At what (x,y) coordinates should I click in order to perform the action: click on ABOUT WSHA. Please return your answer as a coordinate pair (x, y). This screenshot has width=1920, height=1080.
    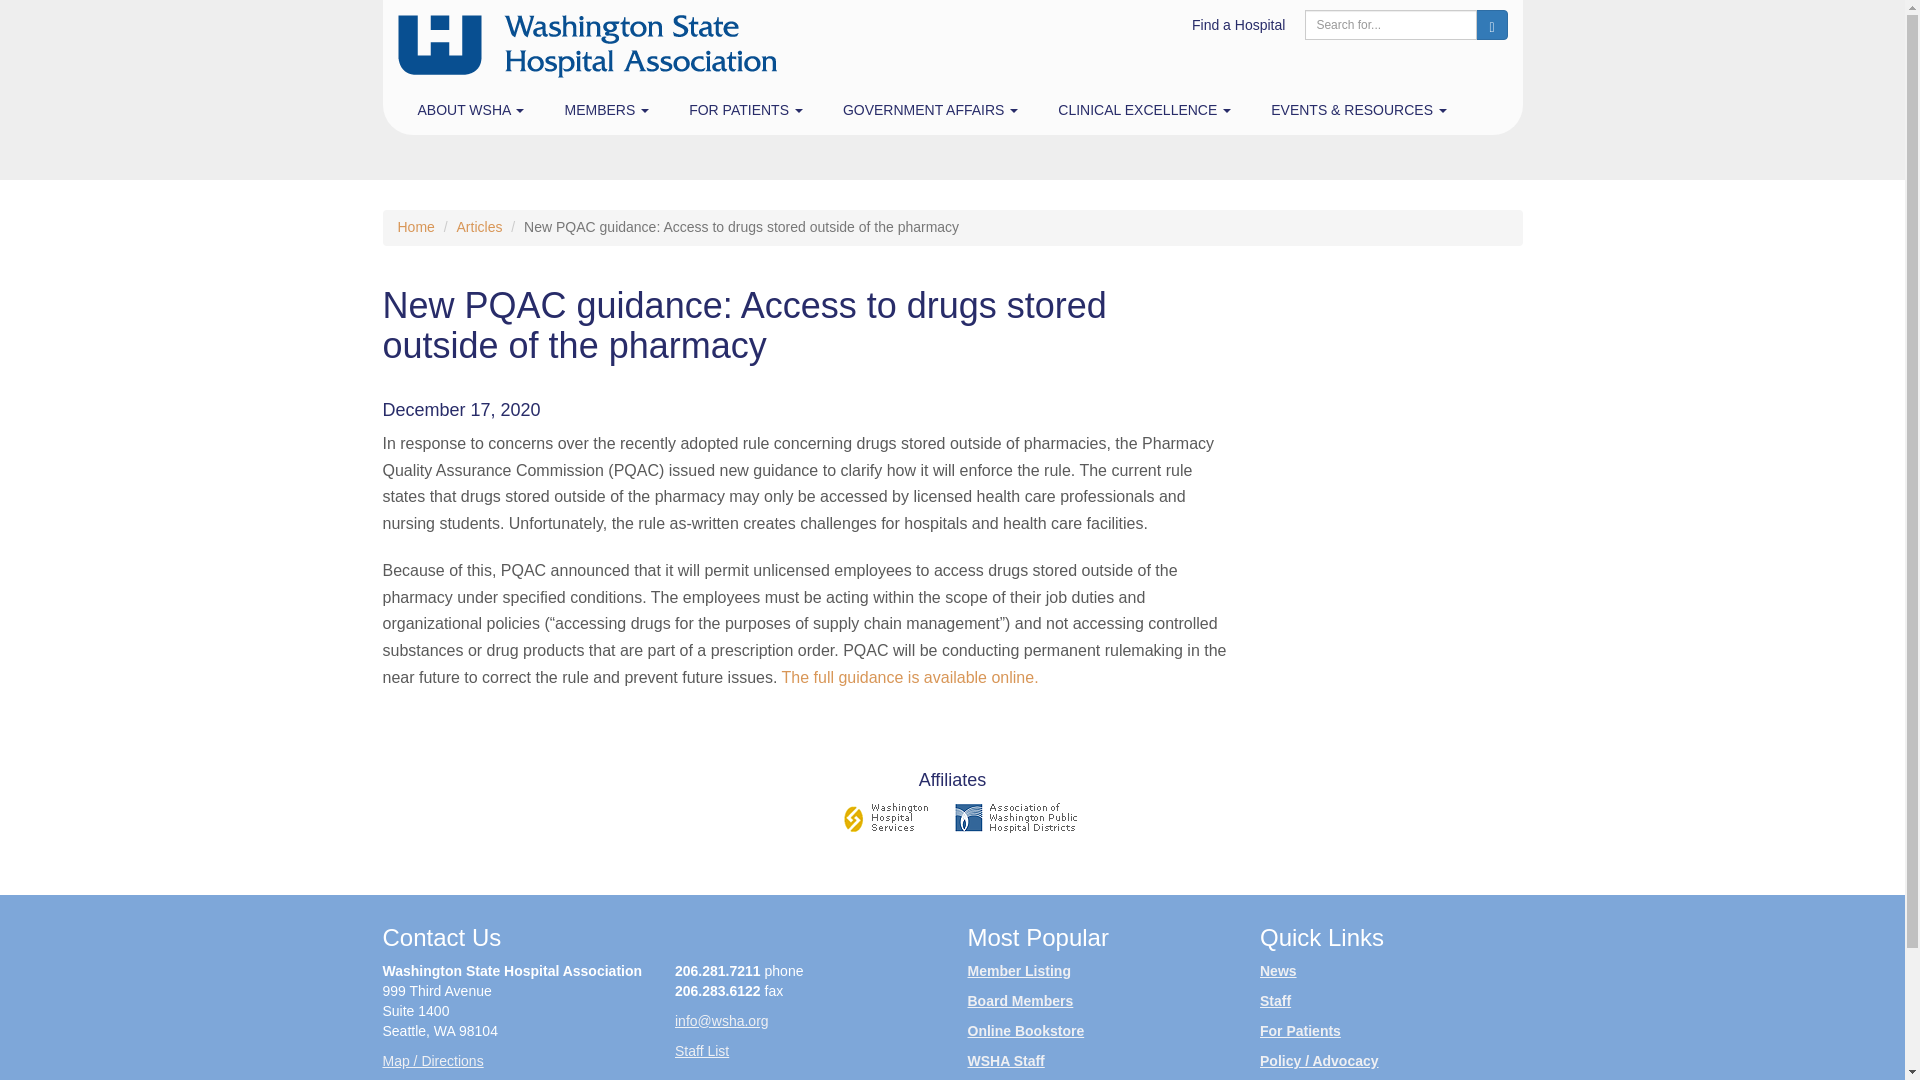
    Looking at the image, I should click on (471, 110).